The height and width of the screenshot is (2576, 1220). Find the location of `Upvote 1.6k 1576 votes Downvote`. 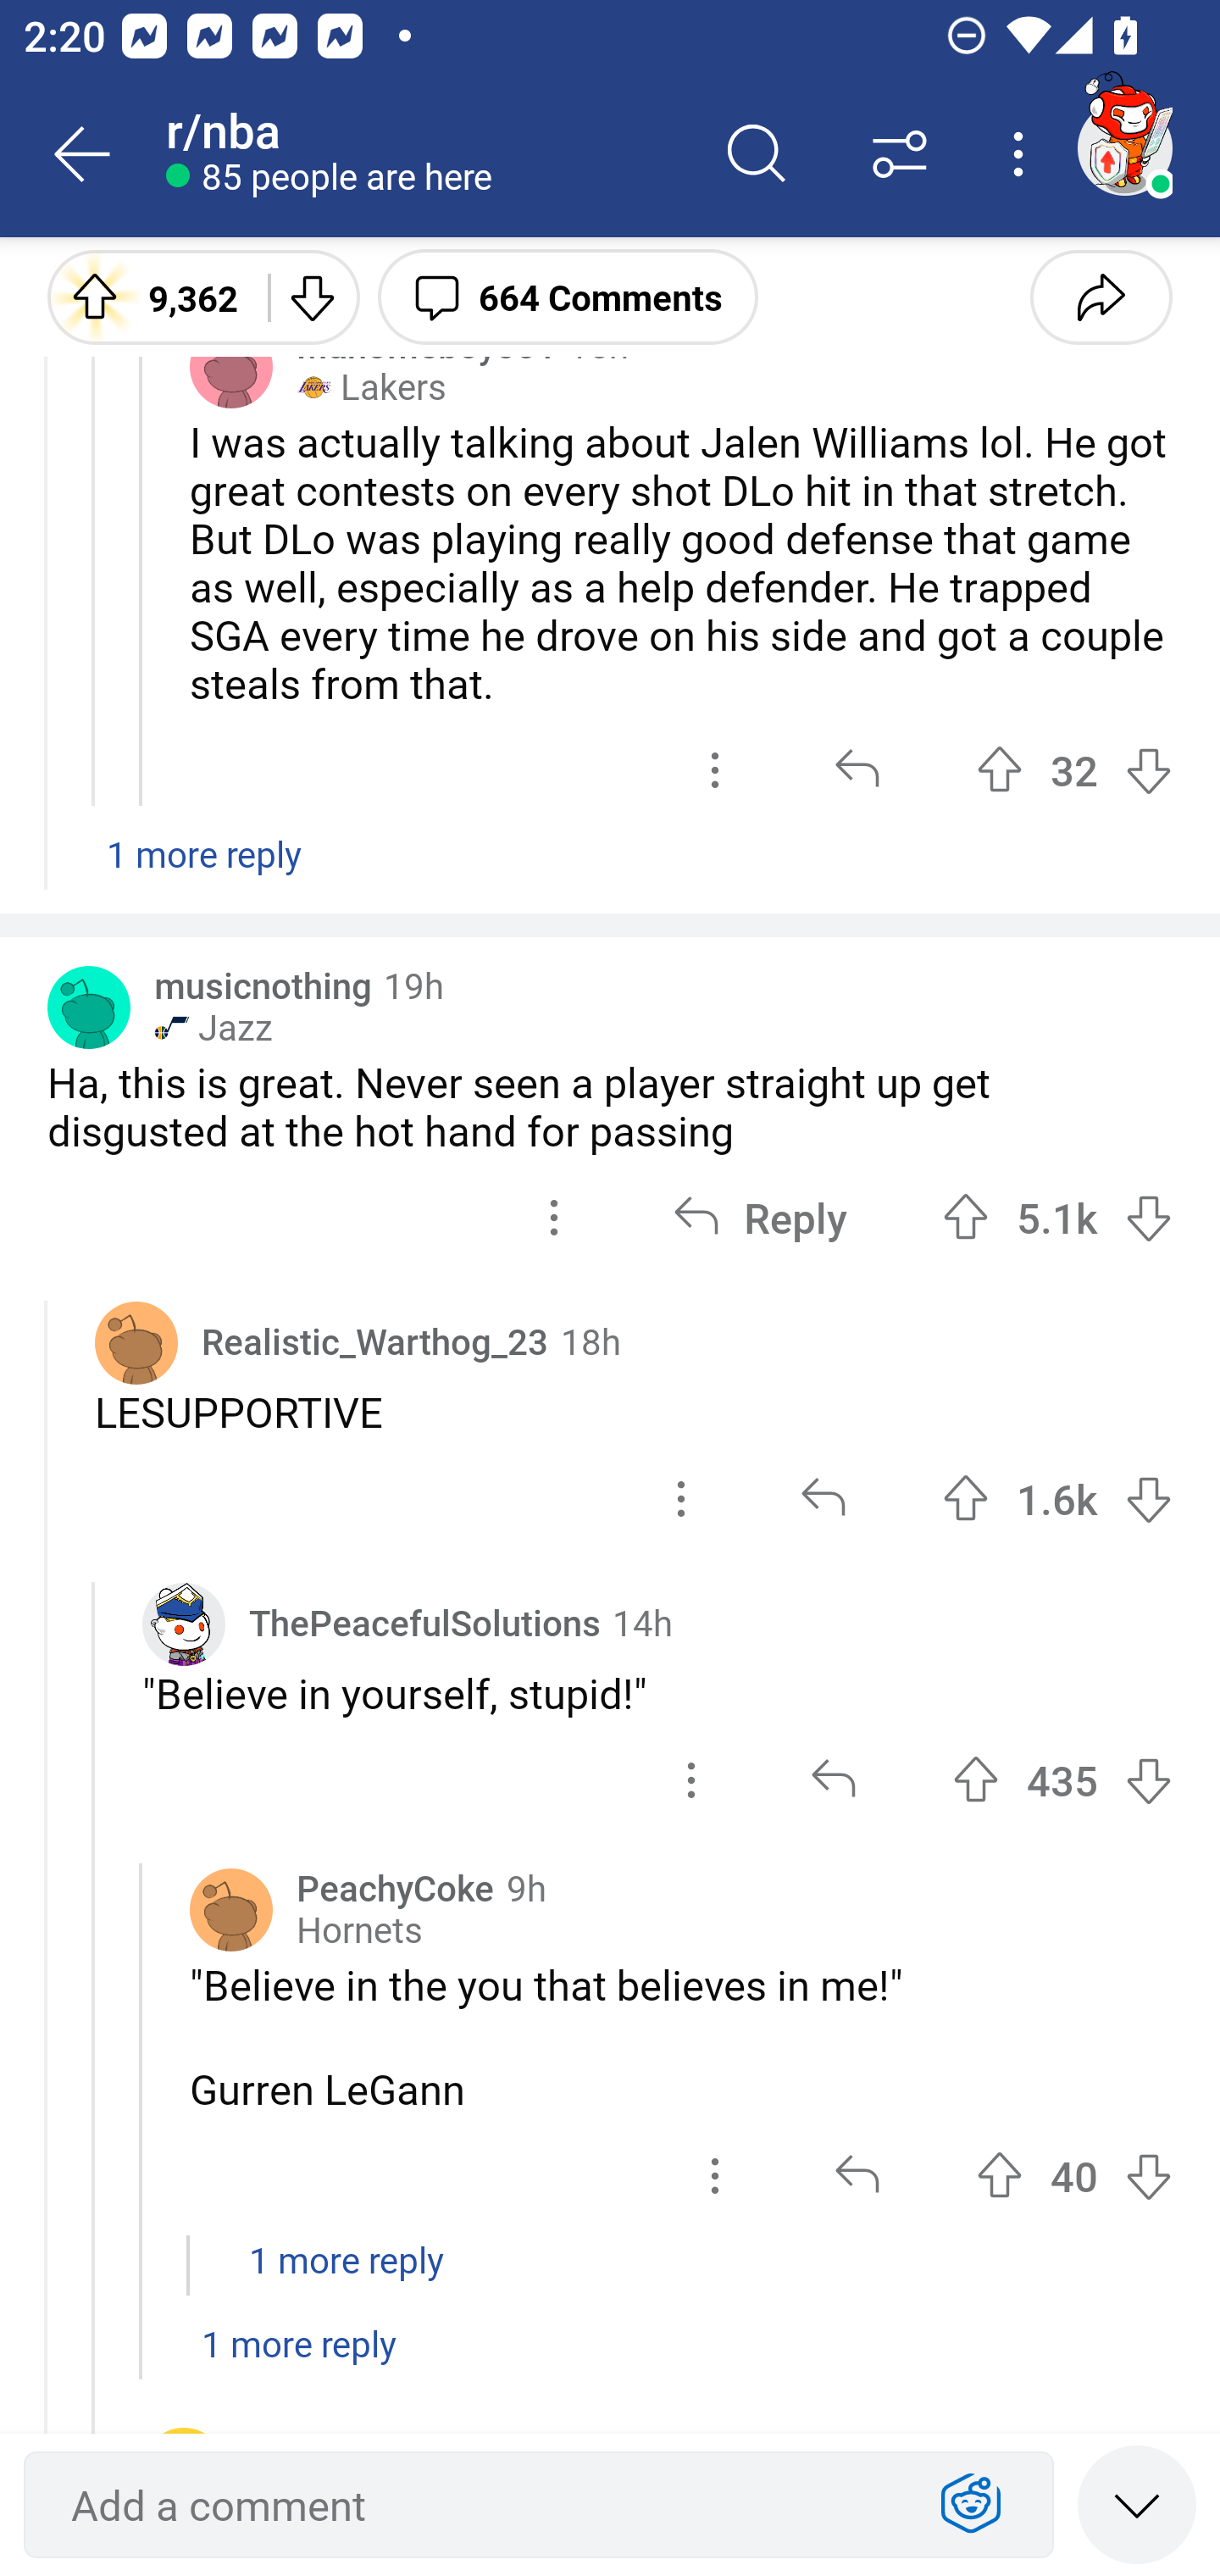

Upvote 1.6k 1576 votes Downvote is located at coordinates (1057, 1499).